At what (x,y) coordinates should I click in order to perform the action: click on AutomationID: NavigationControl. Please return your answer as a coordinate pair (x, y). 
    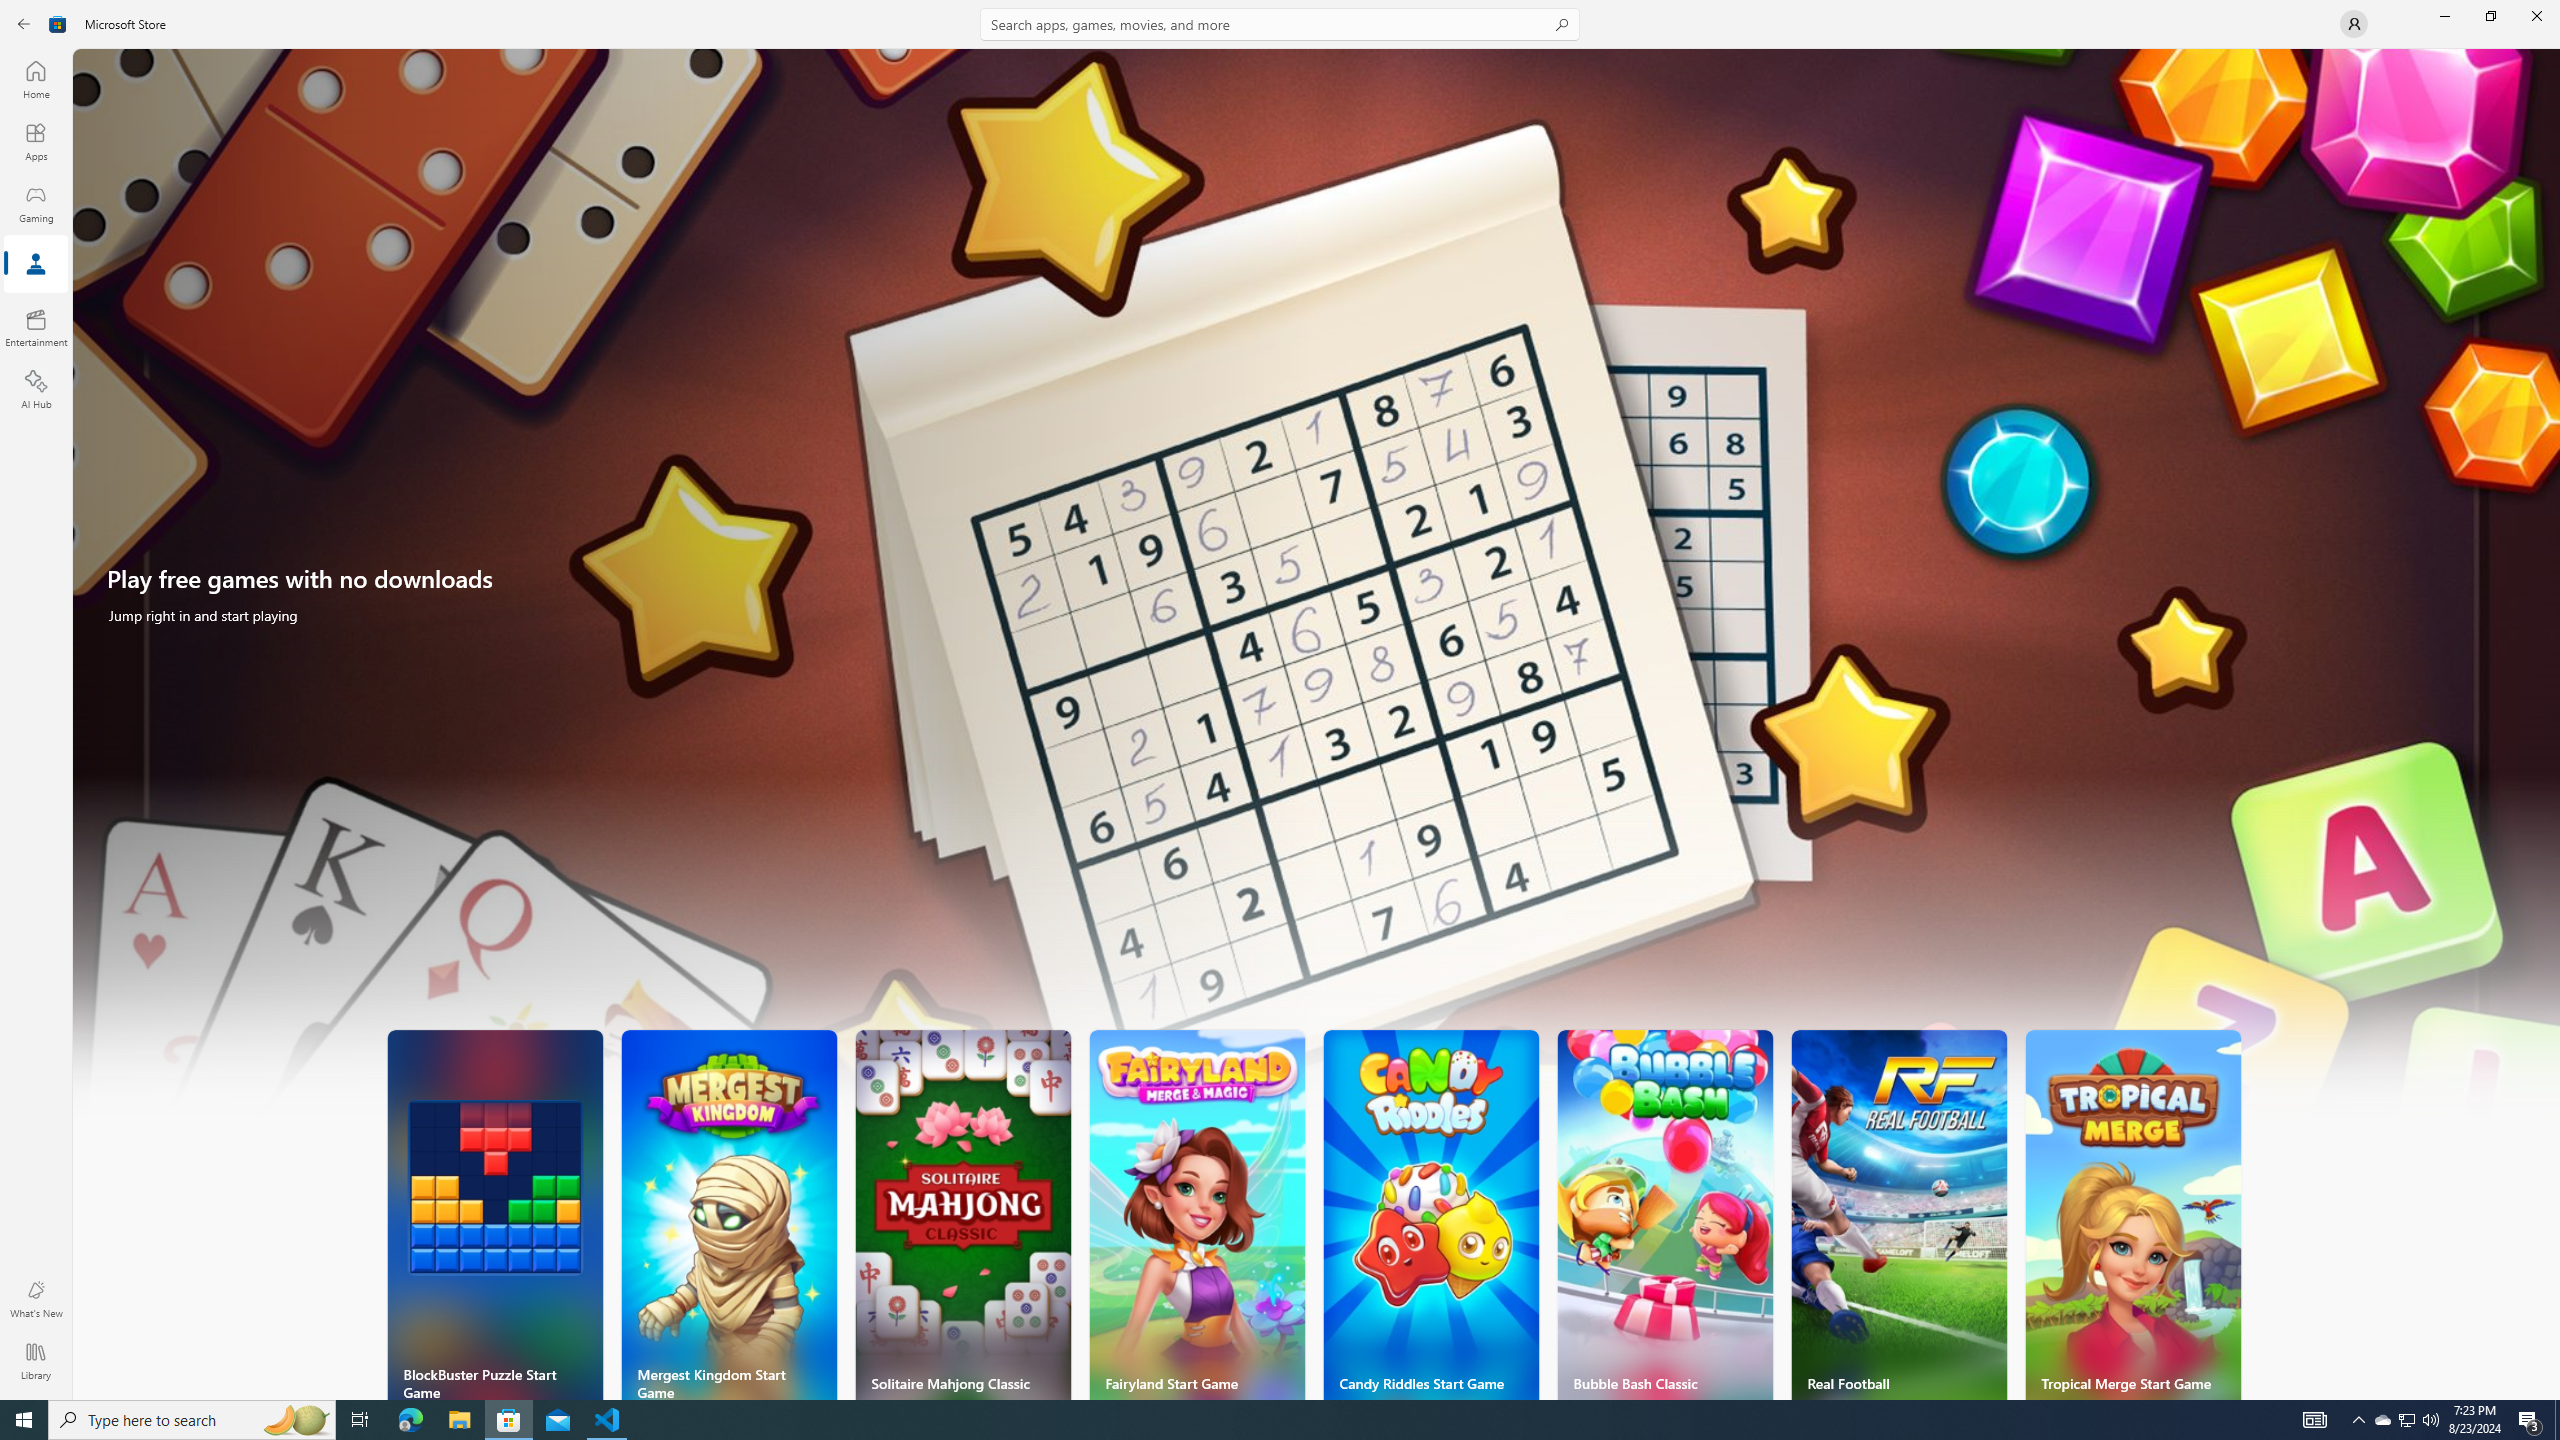
    Looking at the image, I should click on (1280, 700).